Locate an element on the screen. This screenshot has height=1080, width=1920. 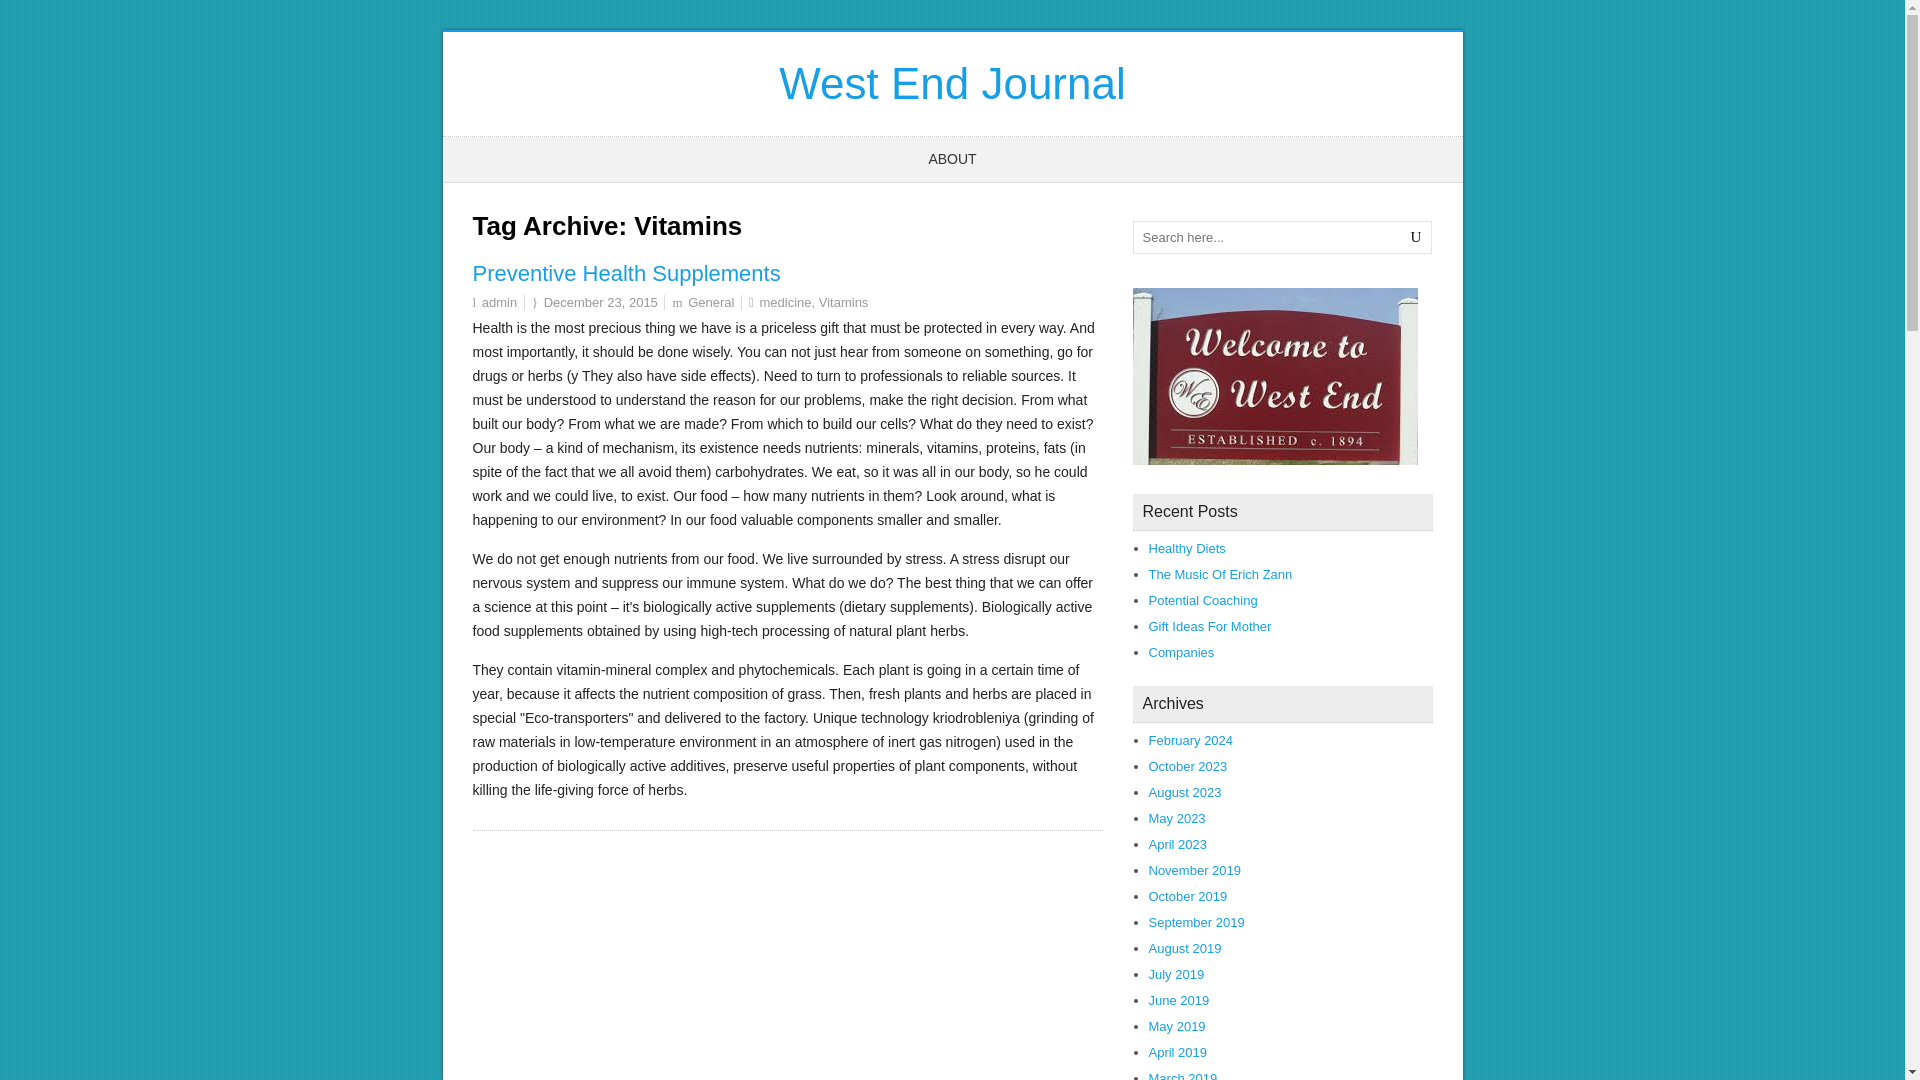
November 2019 is located at coordinates (1194, 870).